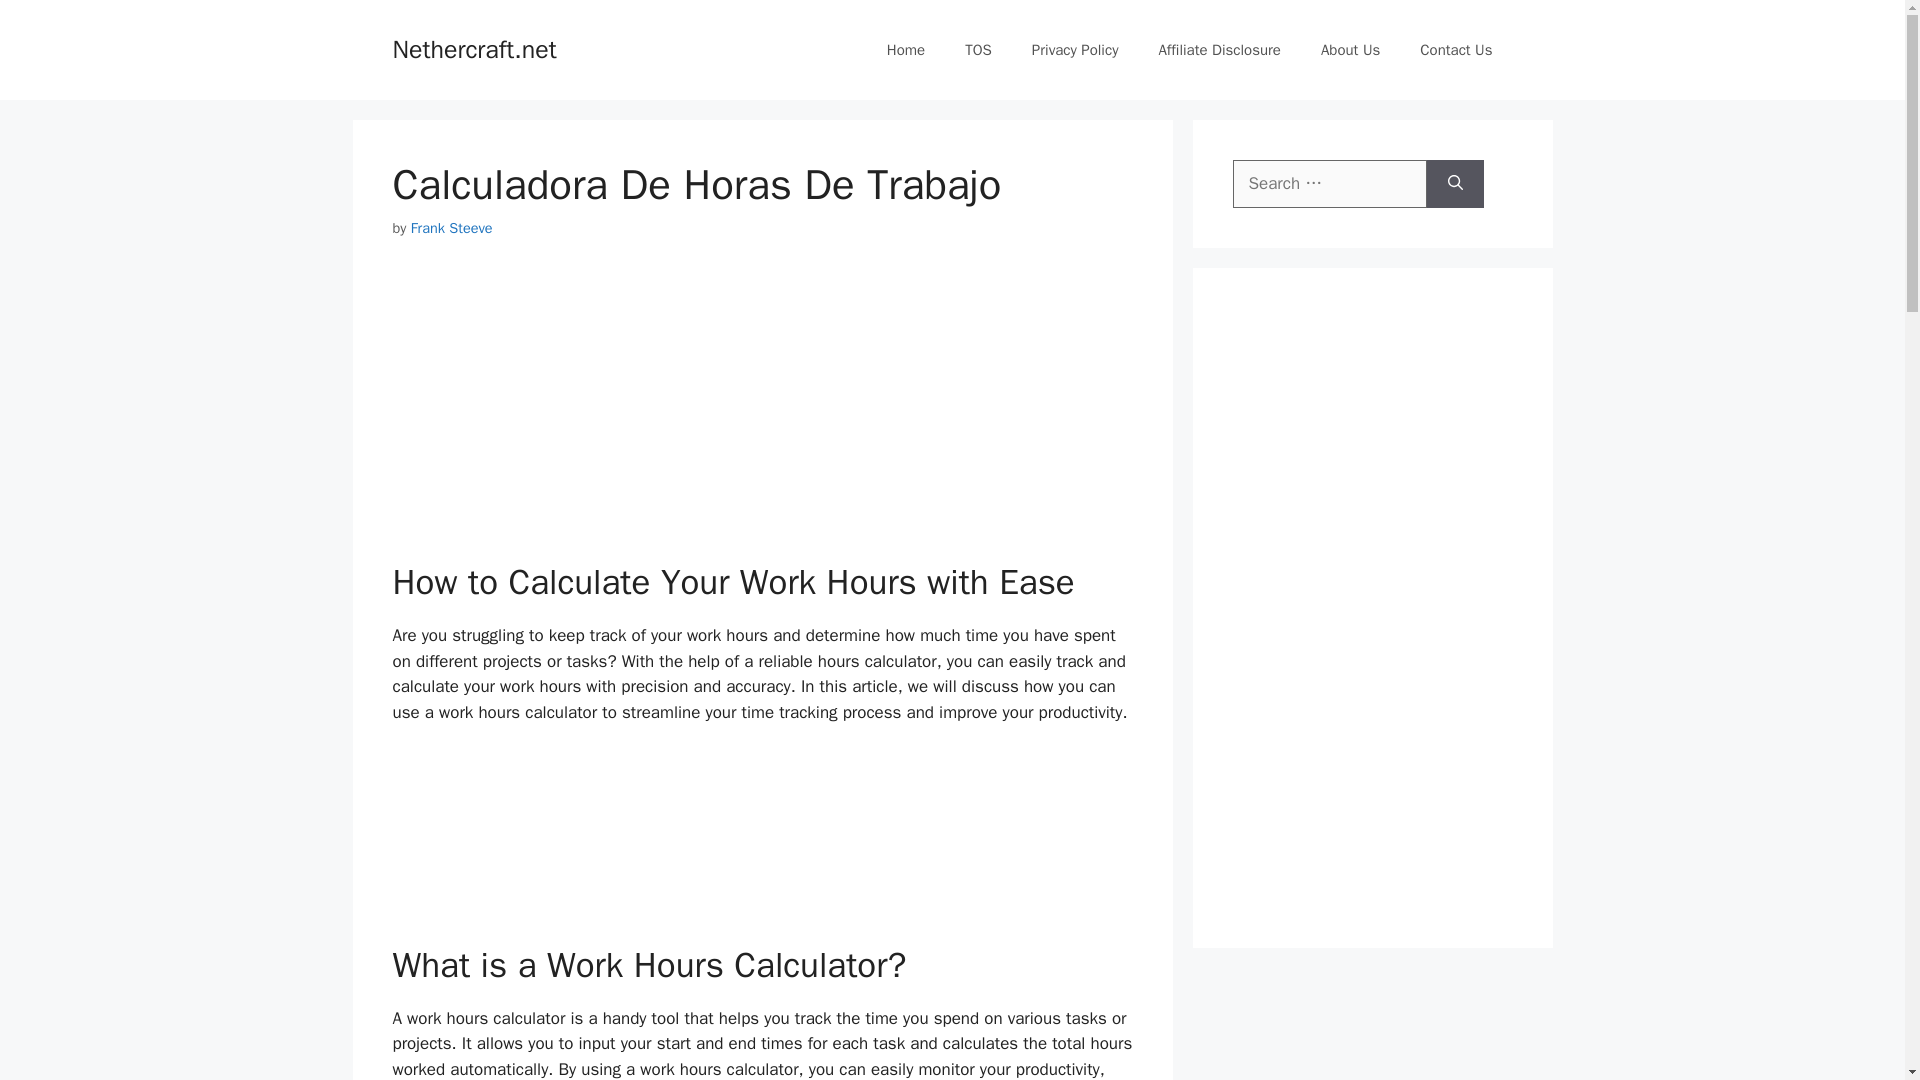 This screenshot has height=1080, width=1920. What do you see at coordinates (474, 48) in the screenshot?
I see `Nethercraft.net` at bounding box center [474, 48].